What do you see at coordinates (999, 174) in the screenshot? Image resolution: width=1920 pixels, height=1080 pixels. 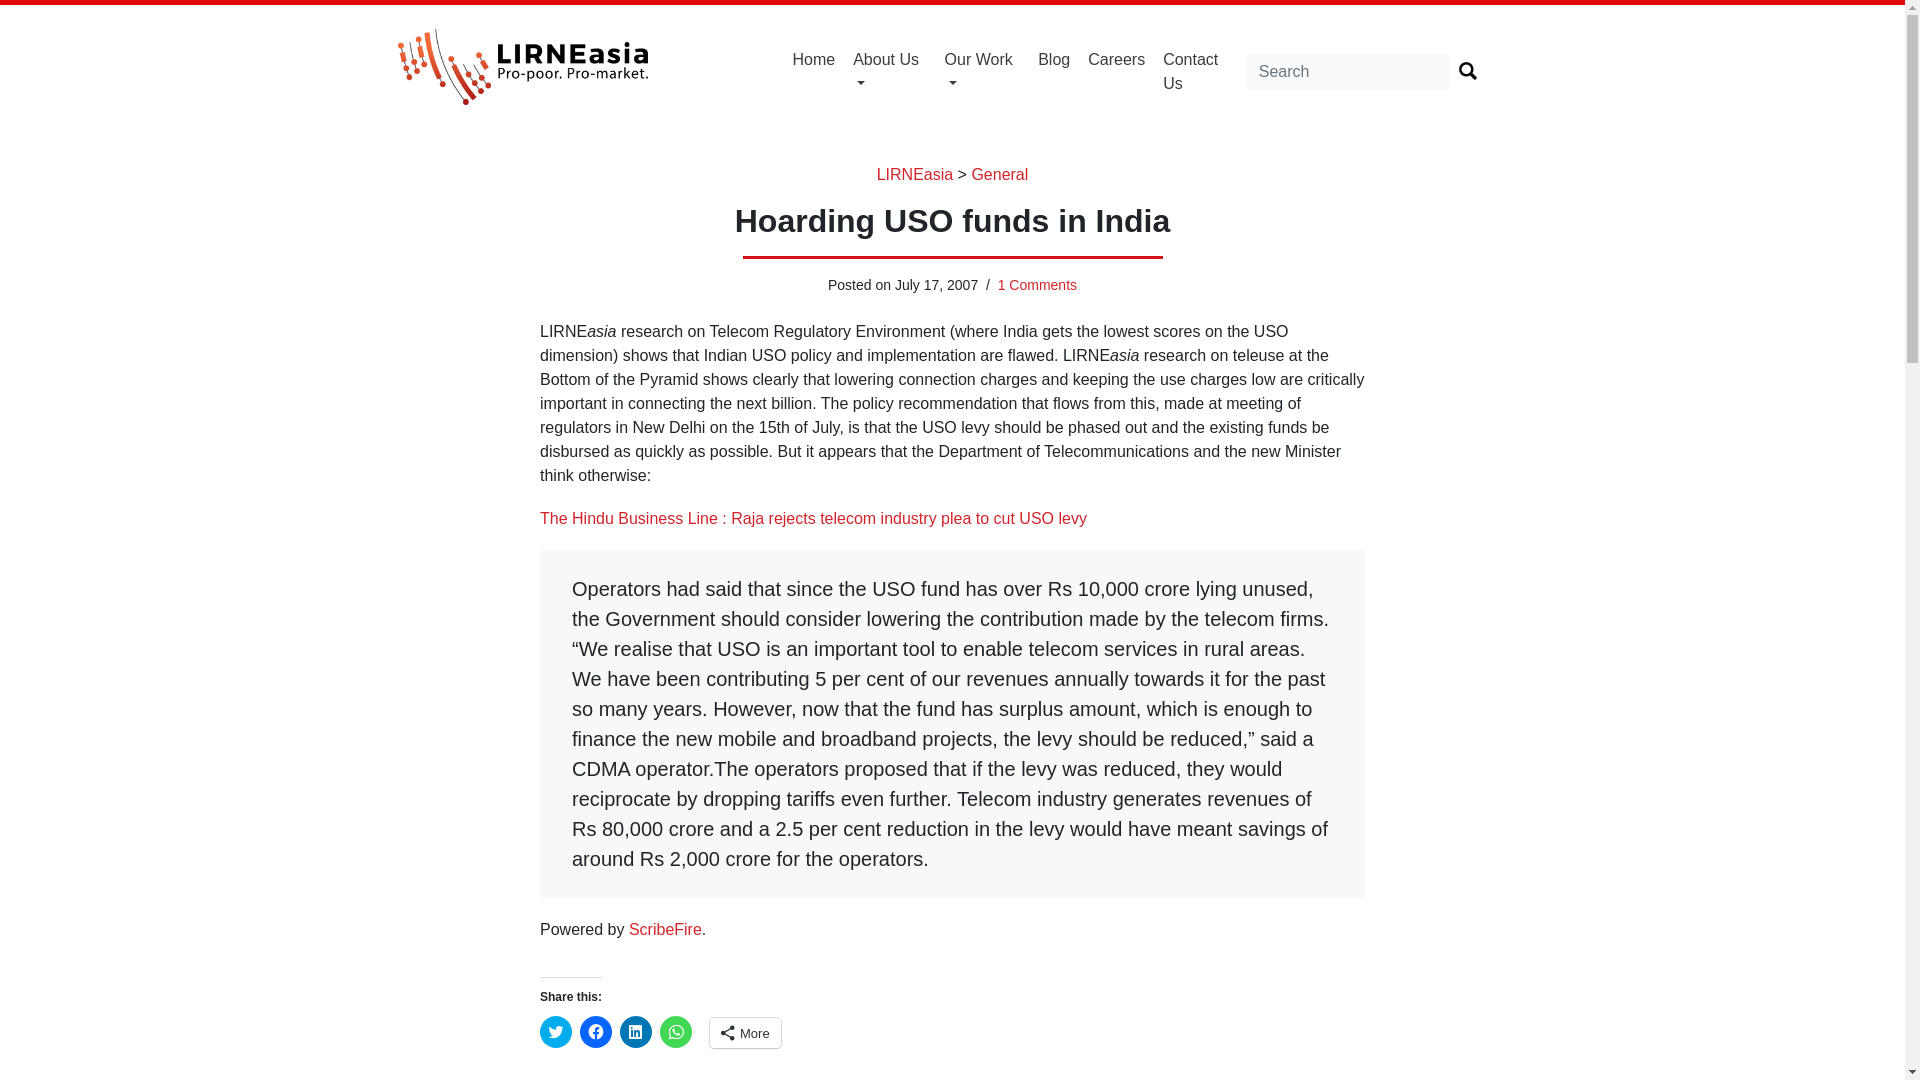 I see `General` at bounding box center [999, 174].